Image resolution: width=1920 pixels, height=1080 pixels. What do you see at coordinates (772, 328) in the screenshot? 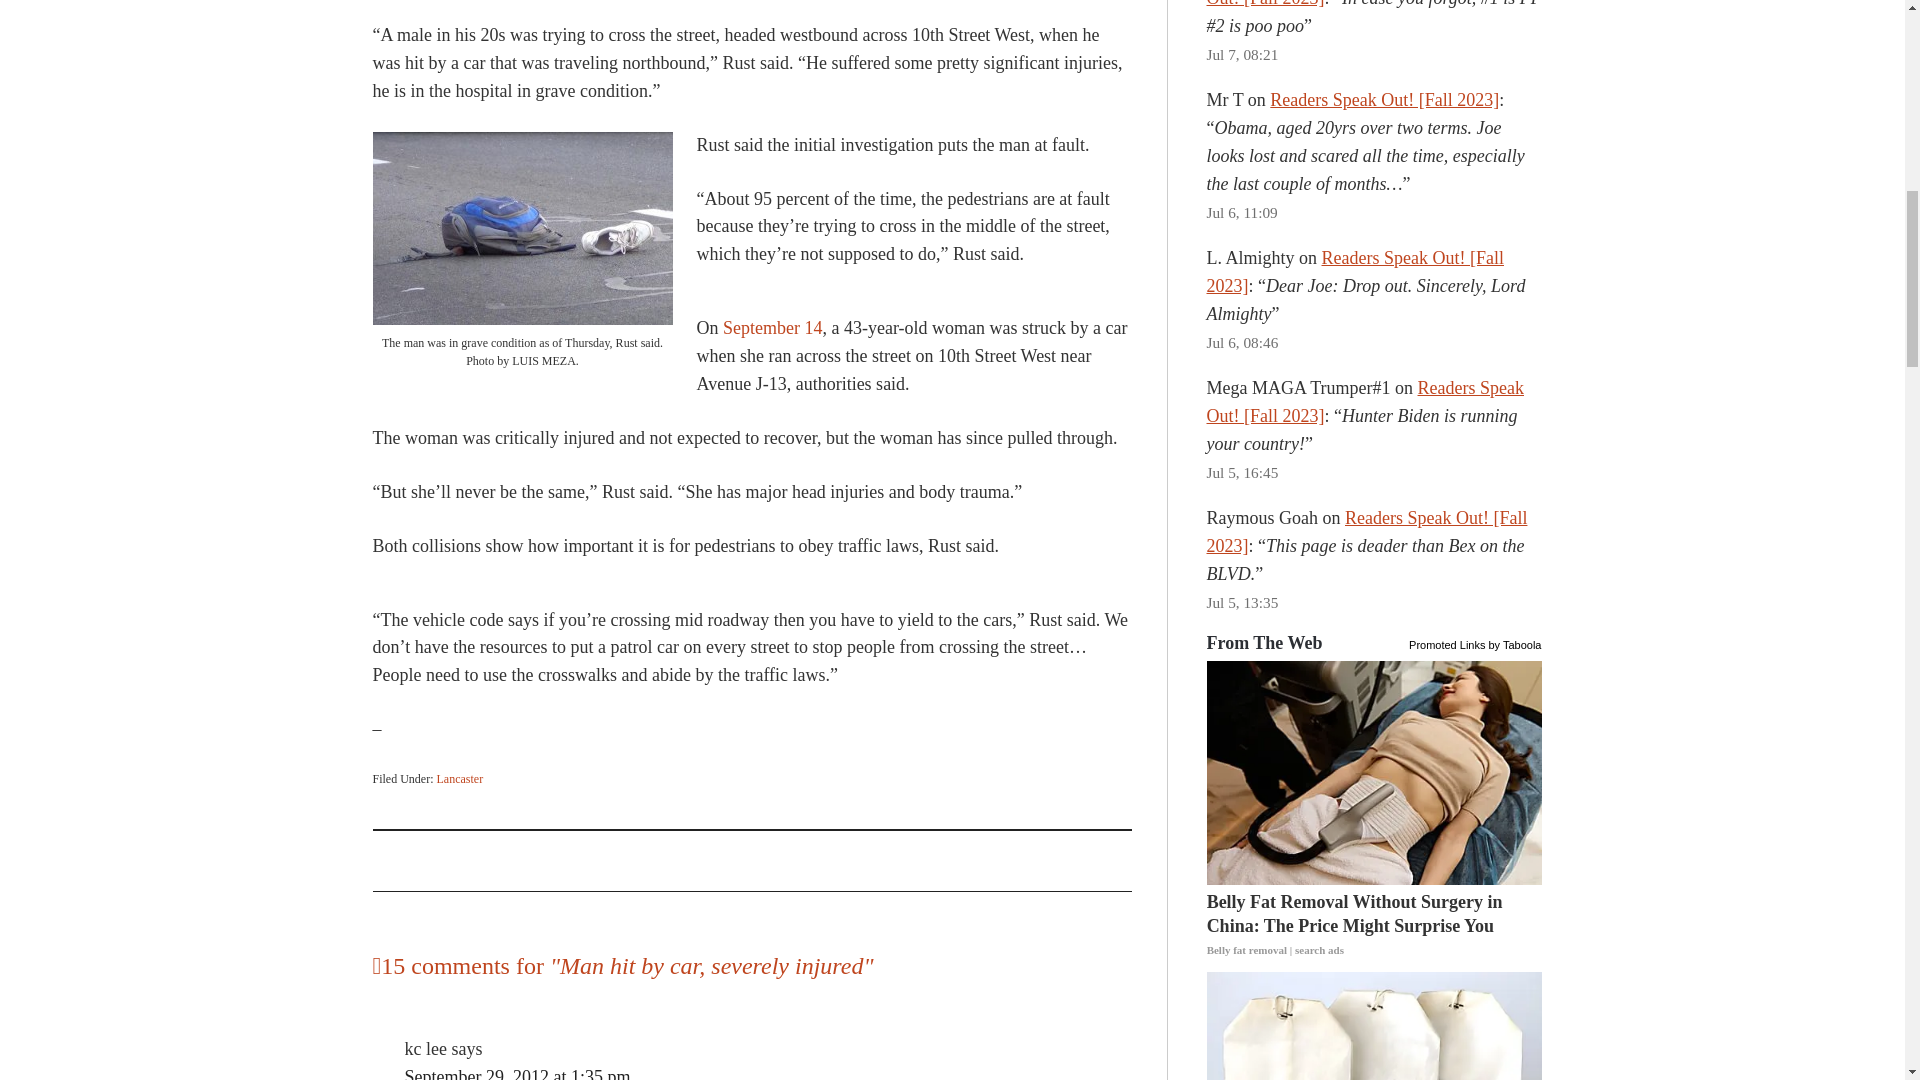
I see `Woman struck by car still clinging to life` at bounding box center [772, 328].